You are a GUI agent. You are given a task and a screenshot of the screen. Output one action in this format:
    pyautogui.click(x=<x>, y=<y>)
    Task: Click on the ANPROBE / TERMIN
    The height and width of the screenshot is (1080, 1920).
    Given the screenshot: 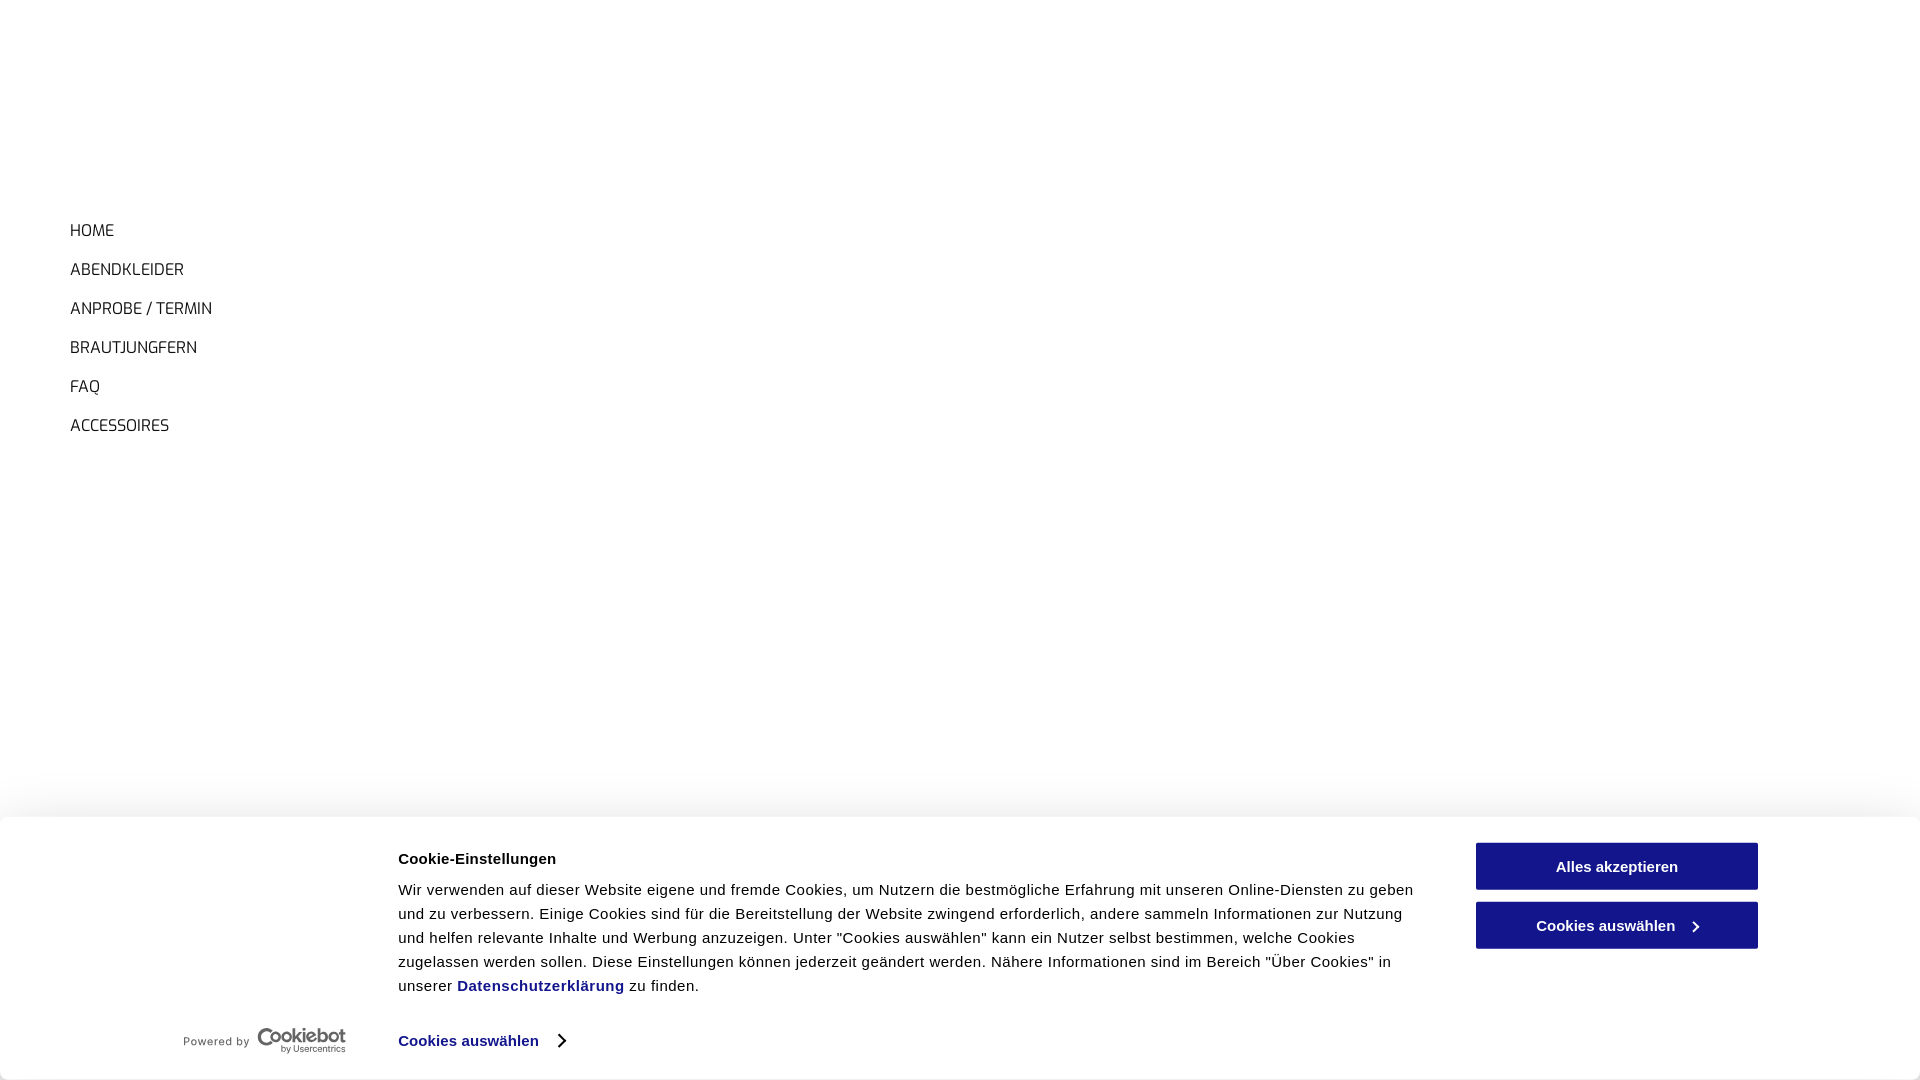 What is the action you would take?
    pyautogui.click(x=526, y=302)
    